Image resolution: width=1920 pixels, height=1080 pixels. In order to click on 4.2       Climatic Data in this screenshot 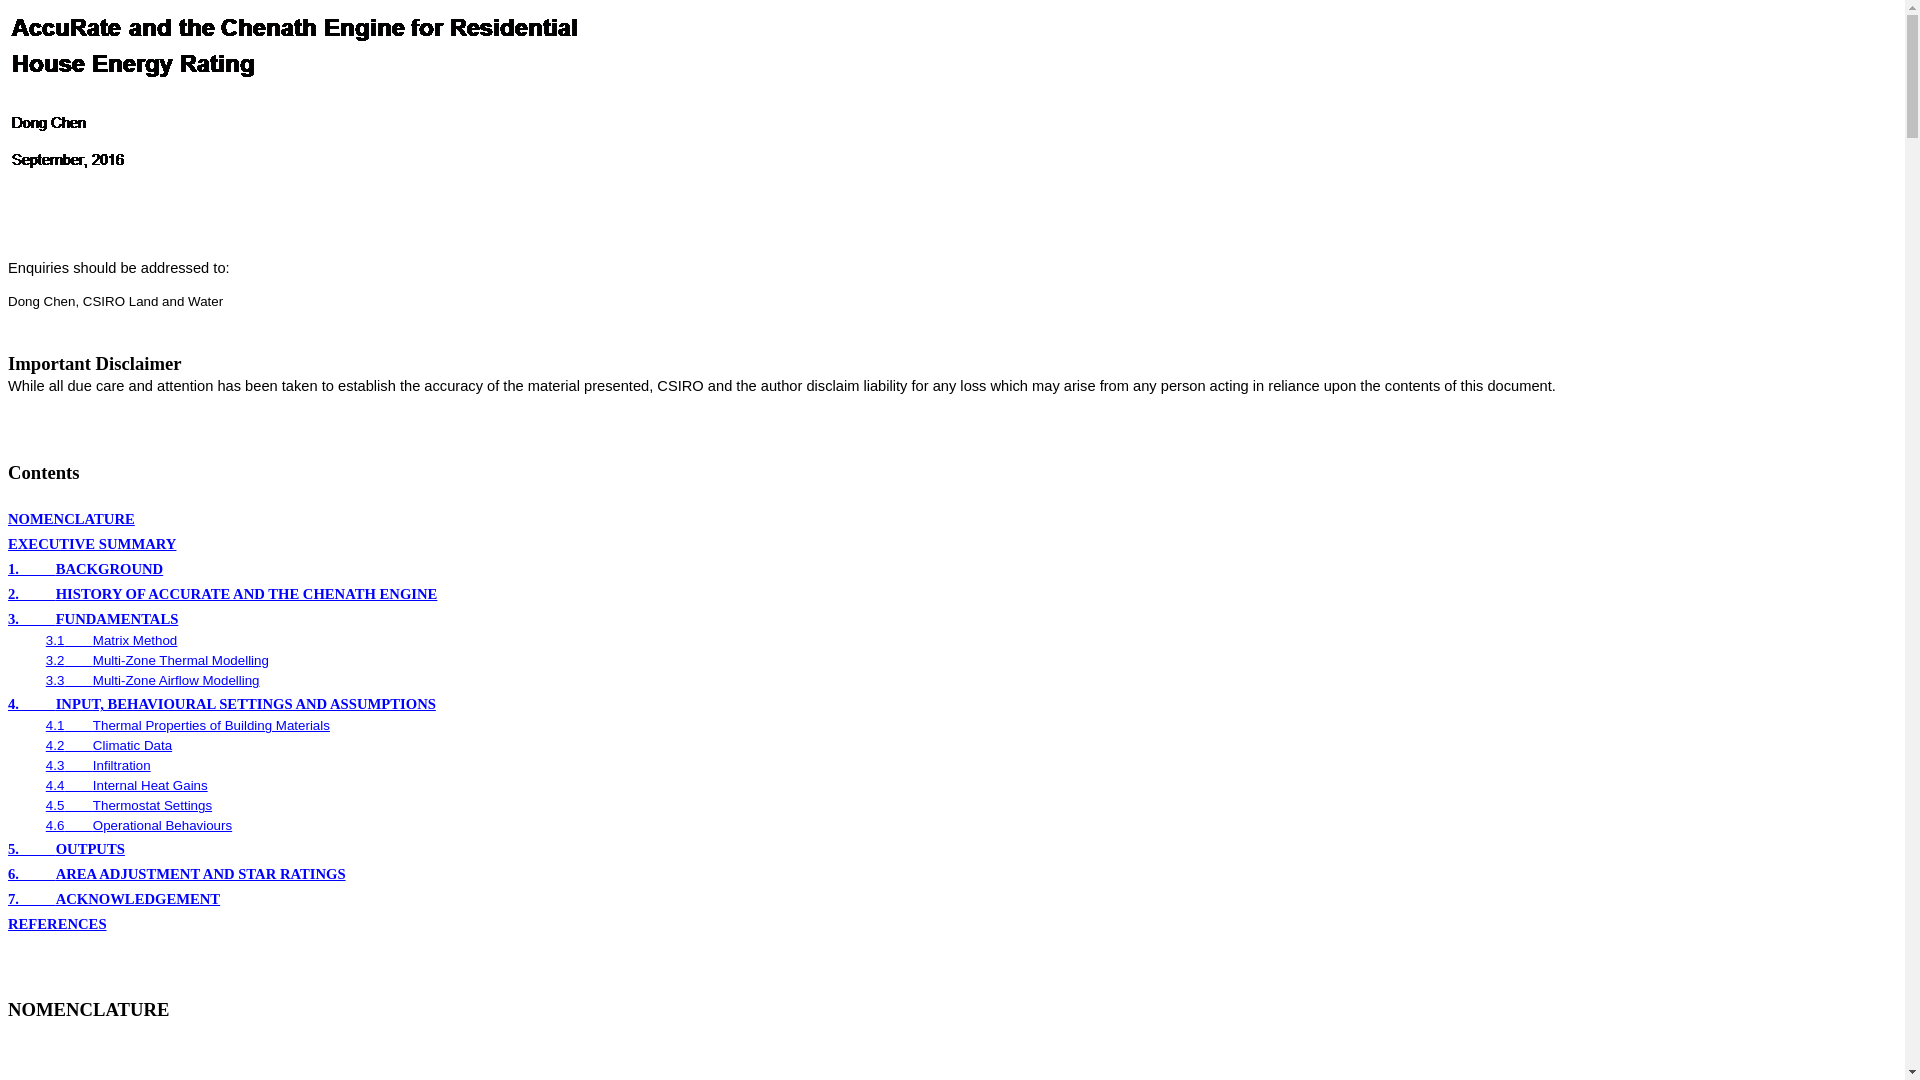, I will do `click(109, 746)`.